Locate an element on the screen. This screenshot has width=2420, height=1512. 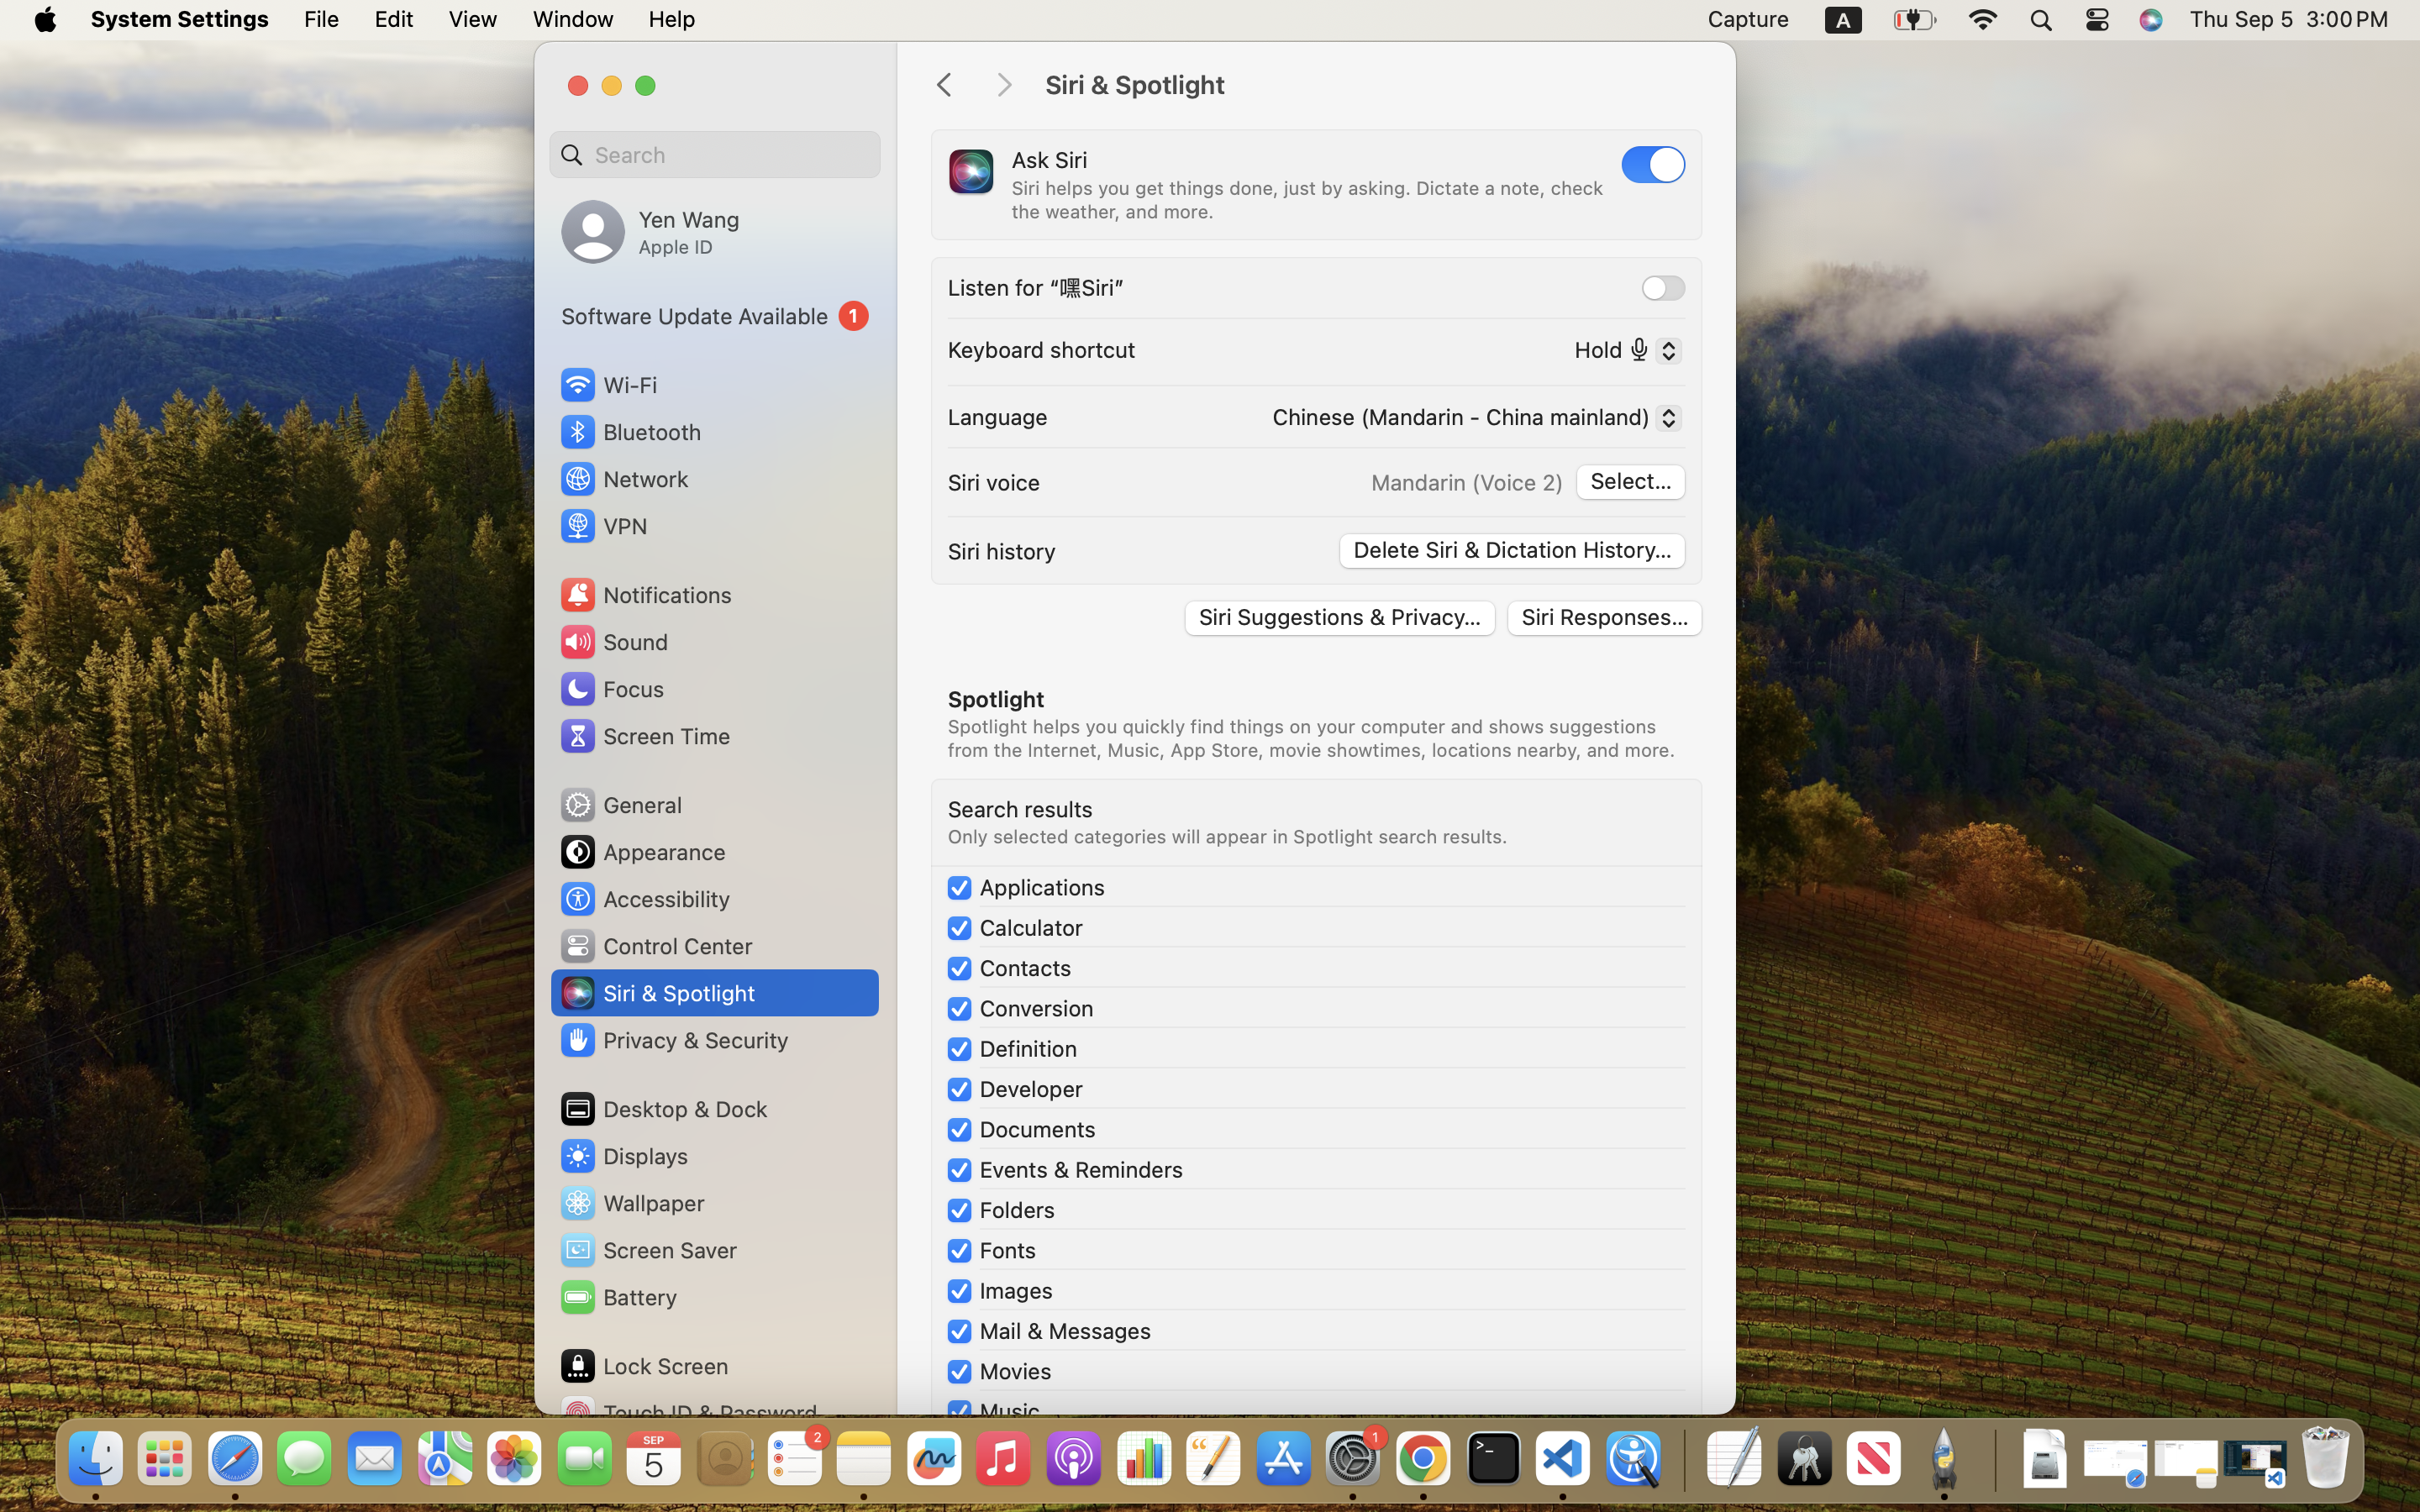
General is located at coordinates (620, 805).